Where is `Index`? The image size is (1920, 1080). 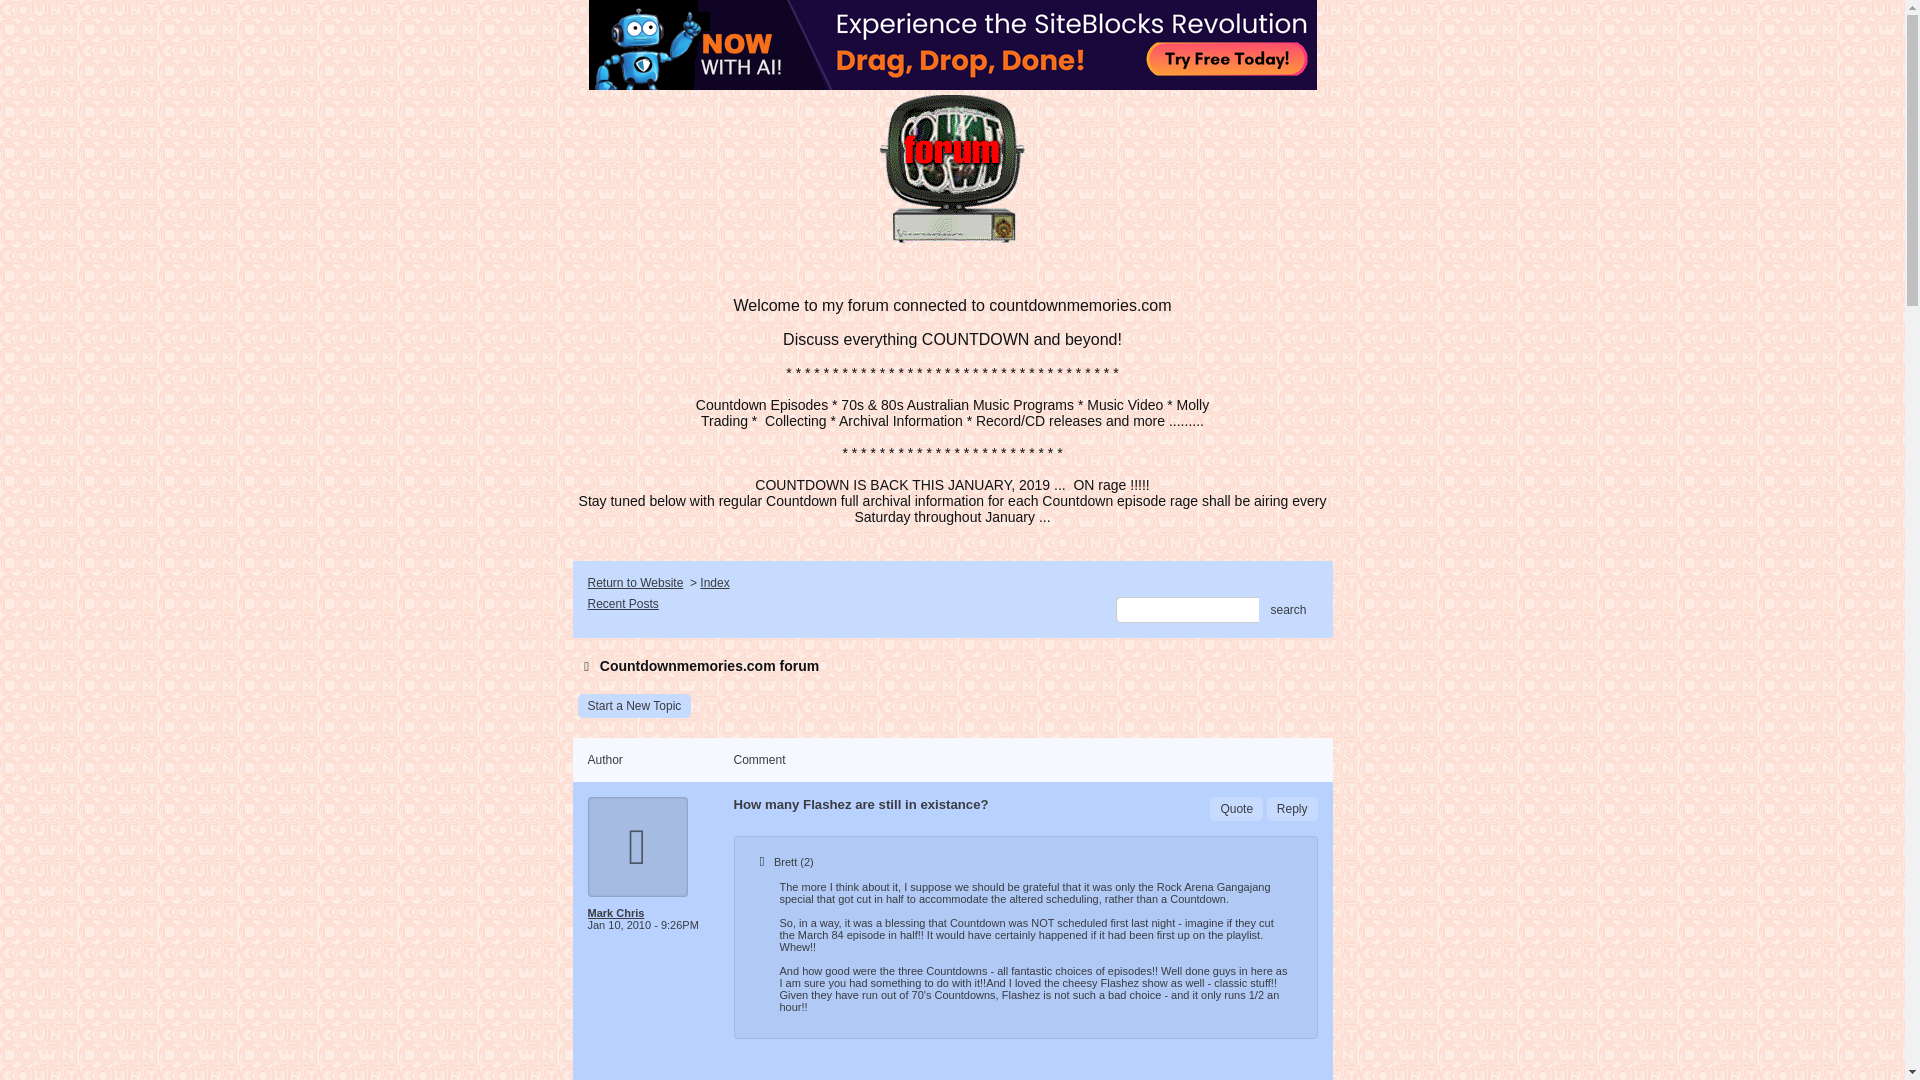 Index is located at coordinates (714, 582).